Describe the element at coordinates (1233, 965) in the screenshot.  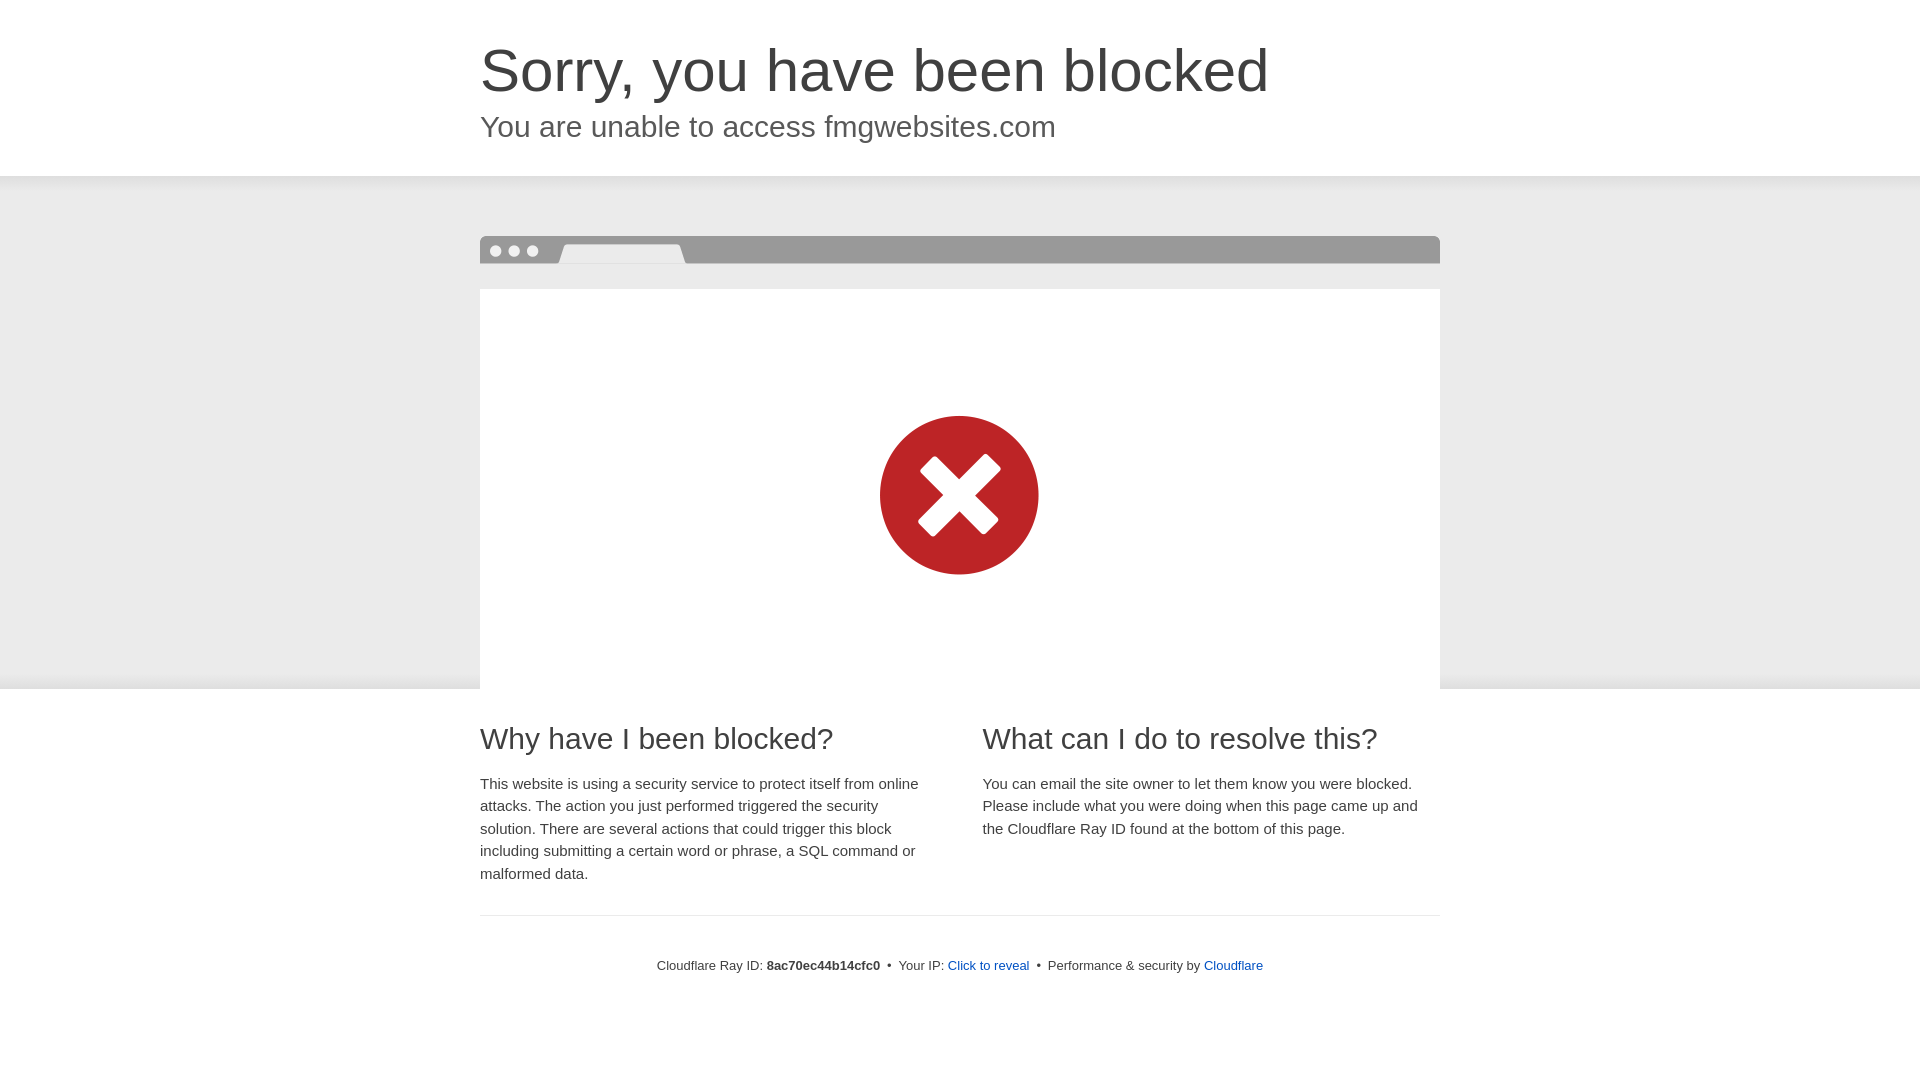
I see `Cloudflare` at that location.